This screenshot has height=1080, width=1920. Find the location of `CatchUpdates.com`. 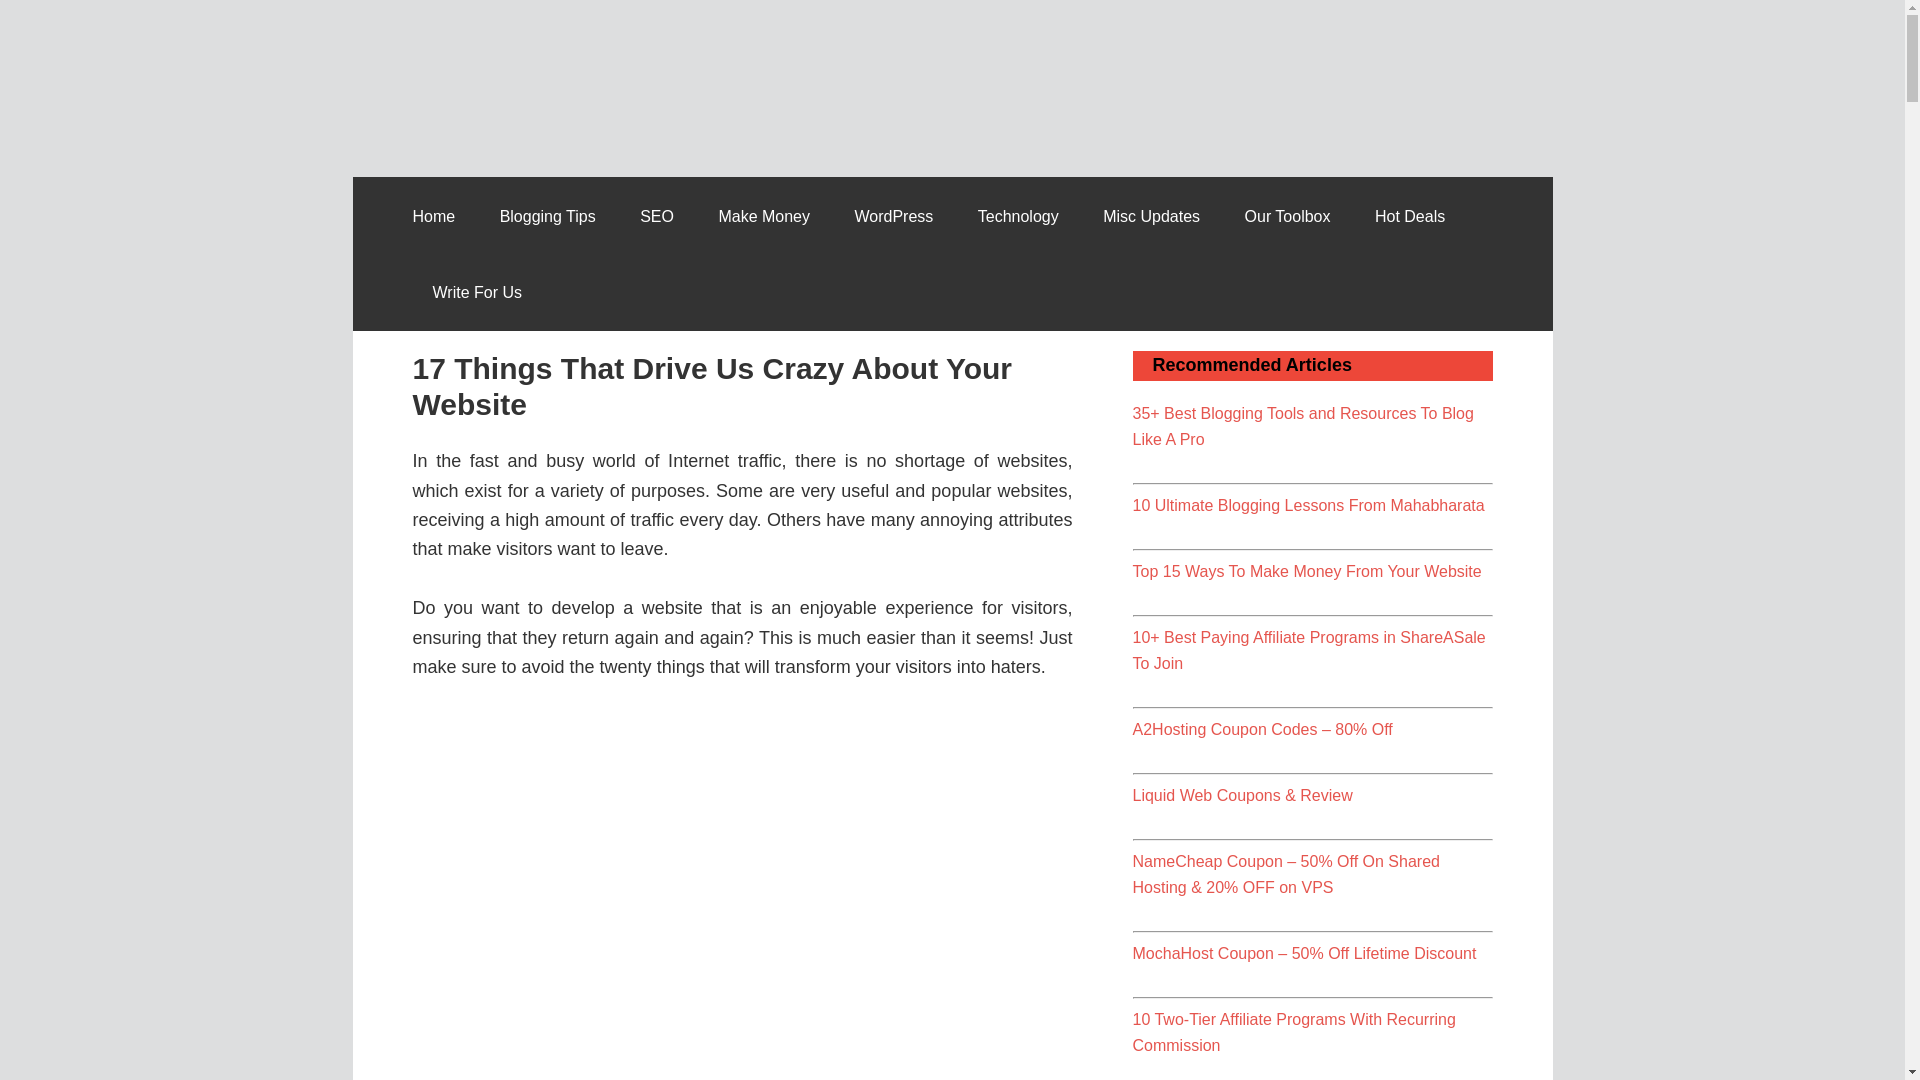

CatchUpdates.com is located at coordinates (562, 58).